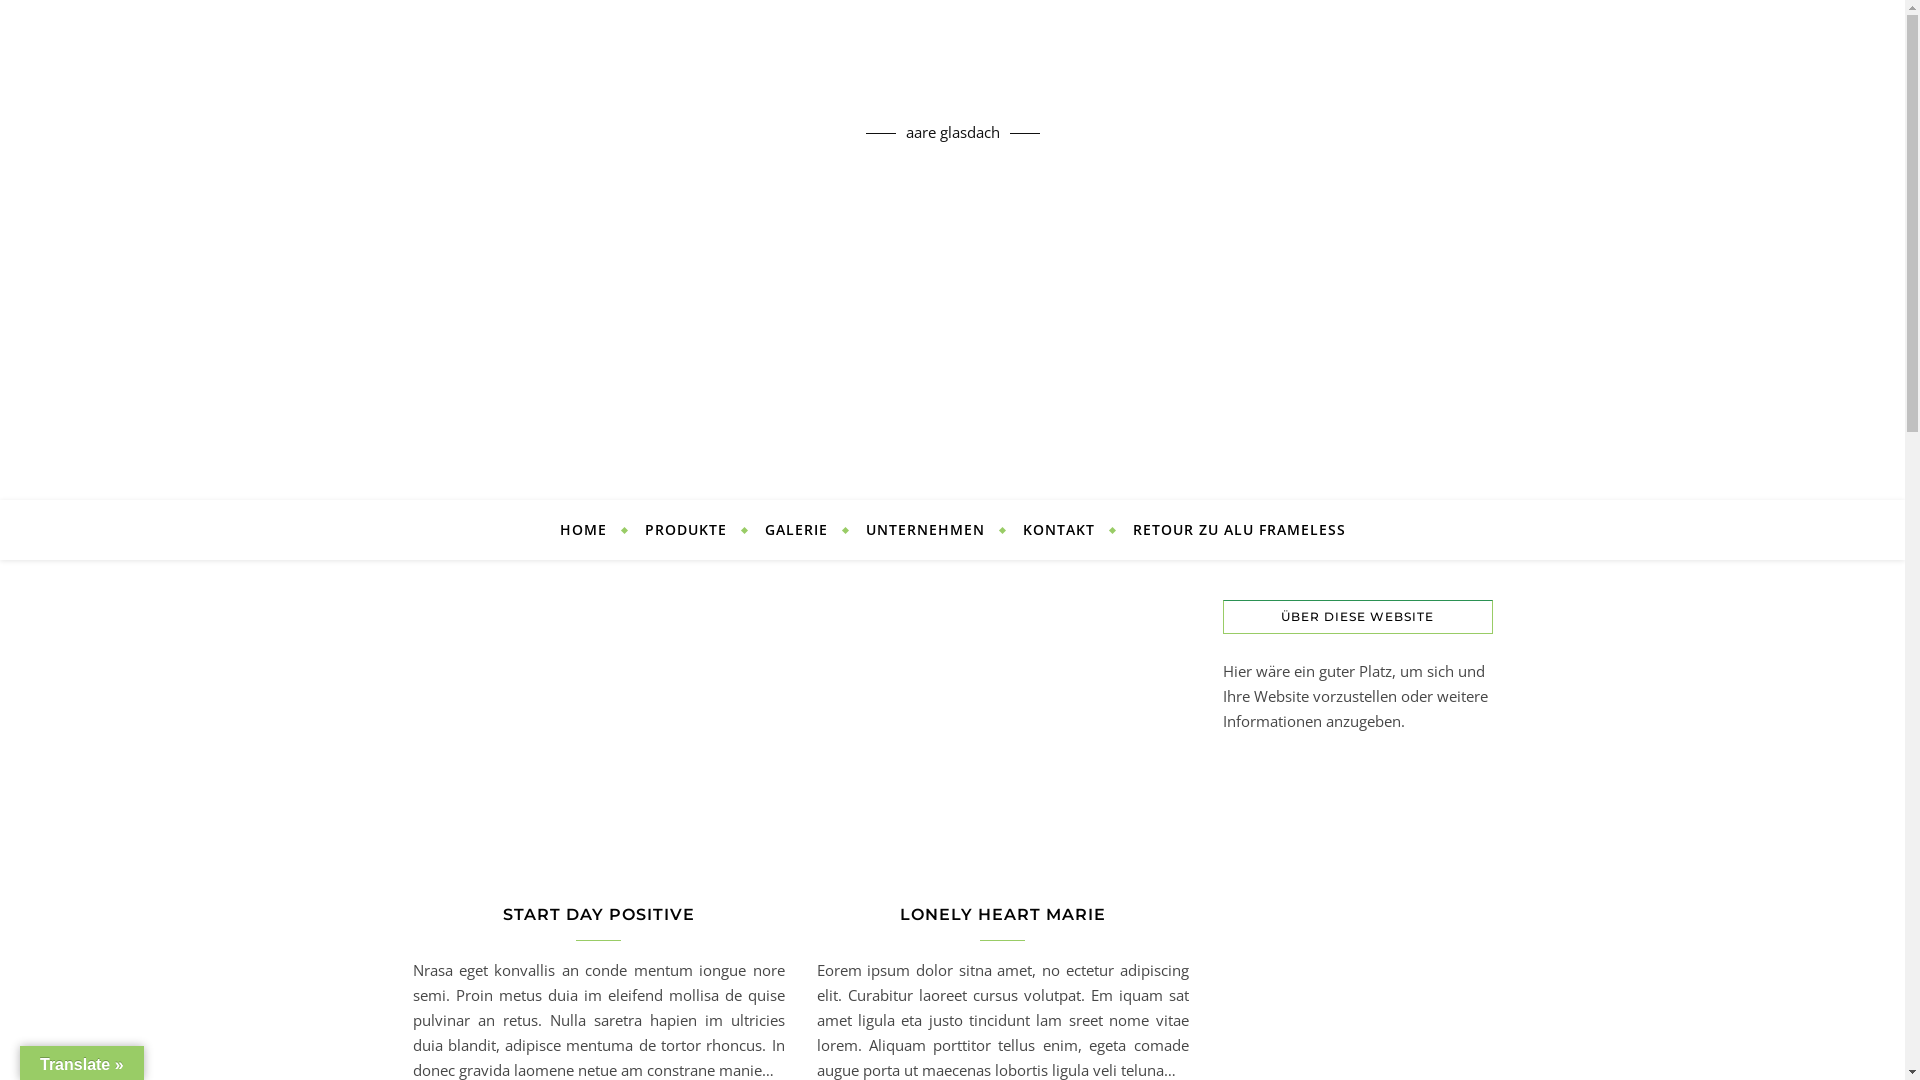  What do you see at coordinates (598, 914) in the screenshot?
I see `START DAY POSITIVE` at bounding box center [598, 914].